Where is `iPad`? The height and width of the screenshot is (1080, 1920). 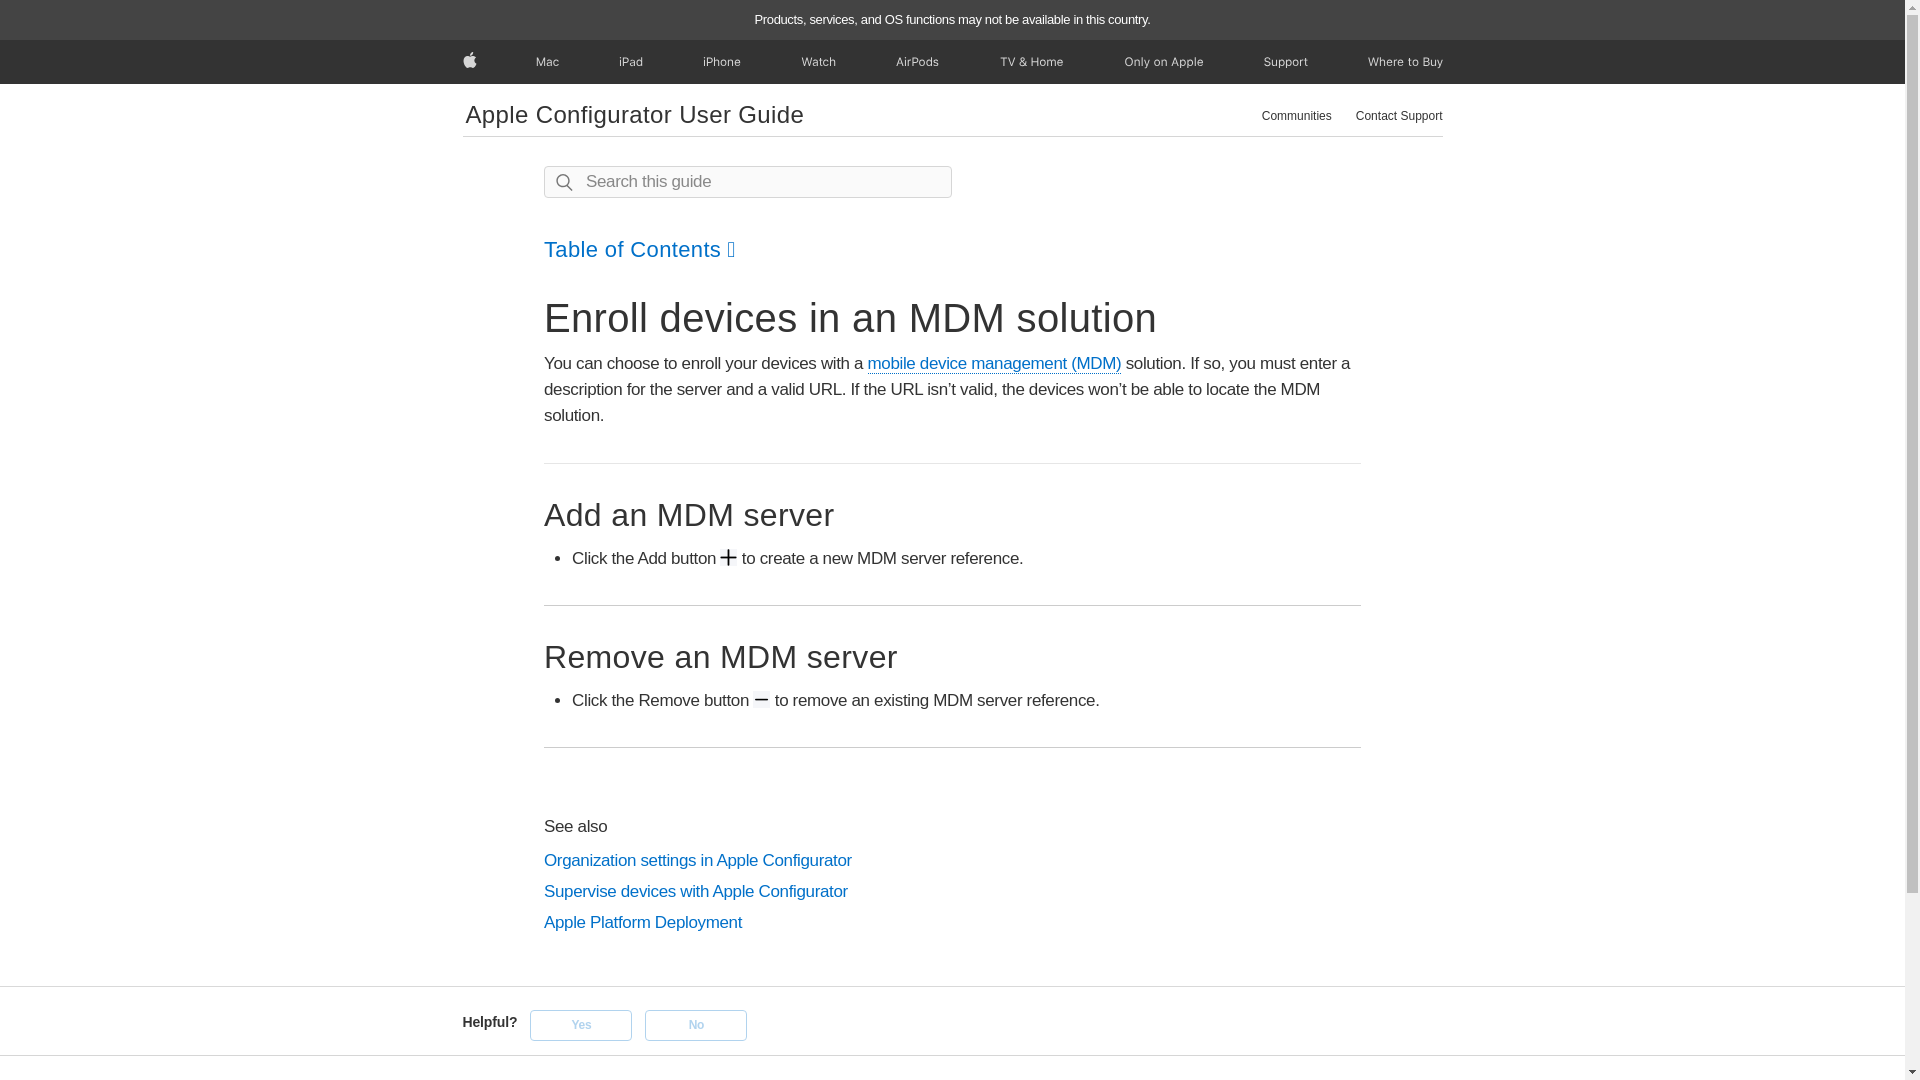 iPad is located at coordinates (630, 62).